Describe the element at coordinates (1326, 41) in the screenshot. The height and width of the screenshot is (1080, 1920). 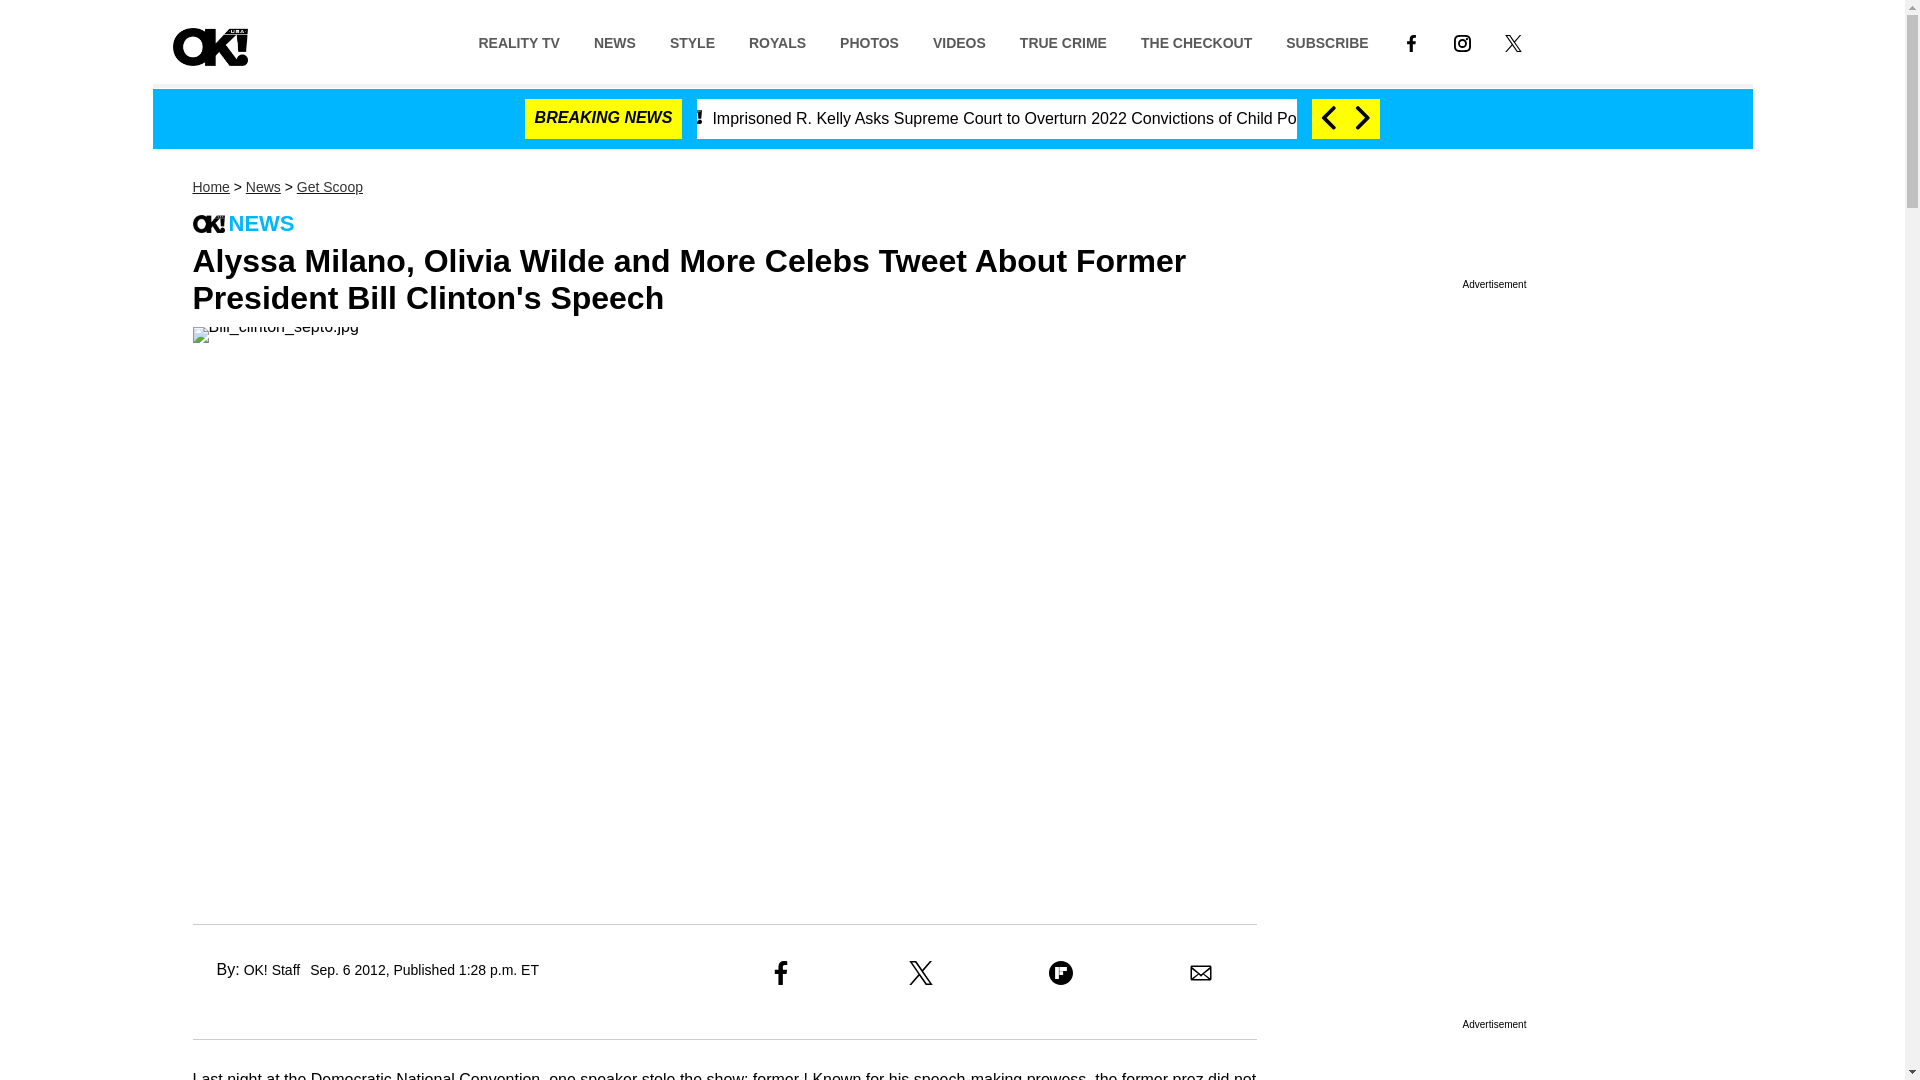
I see `SUBSCRIBE` at that location.